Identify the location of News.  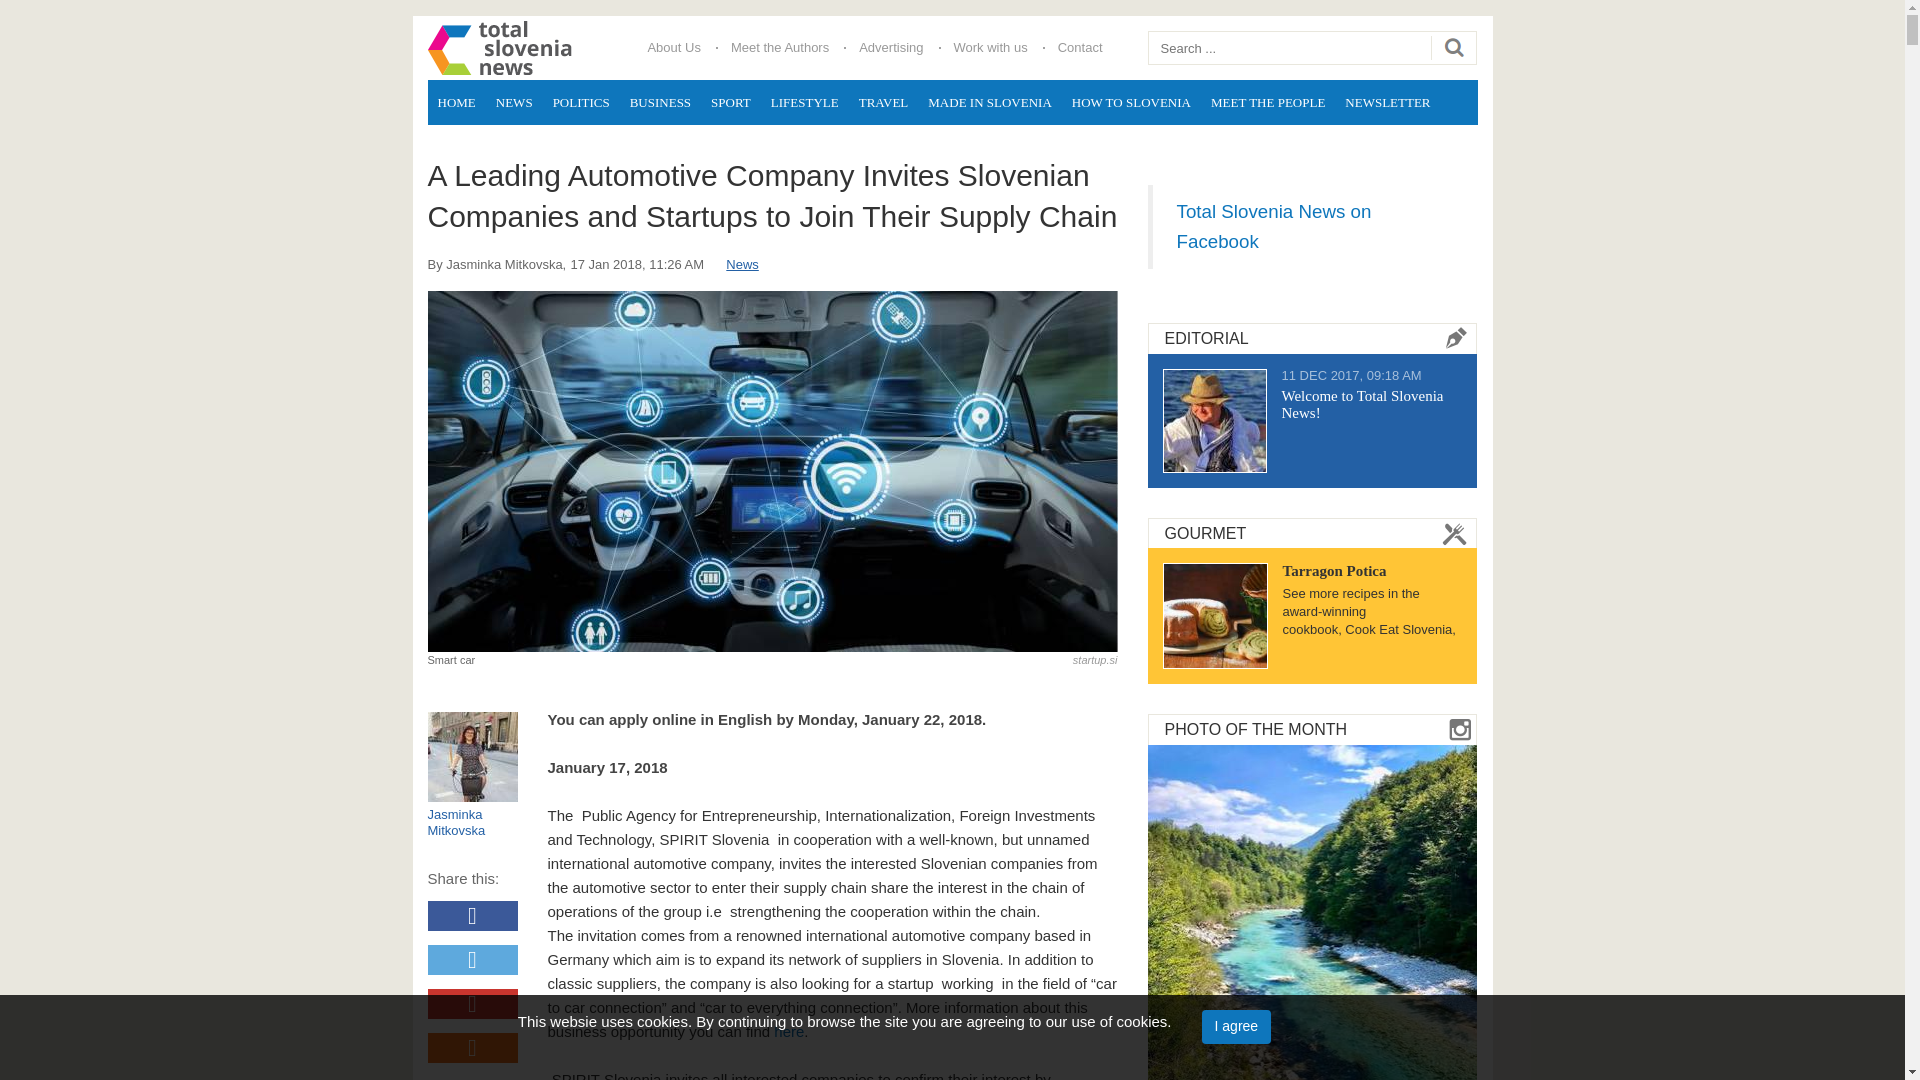
(742, 264).